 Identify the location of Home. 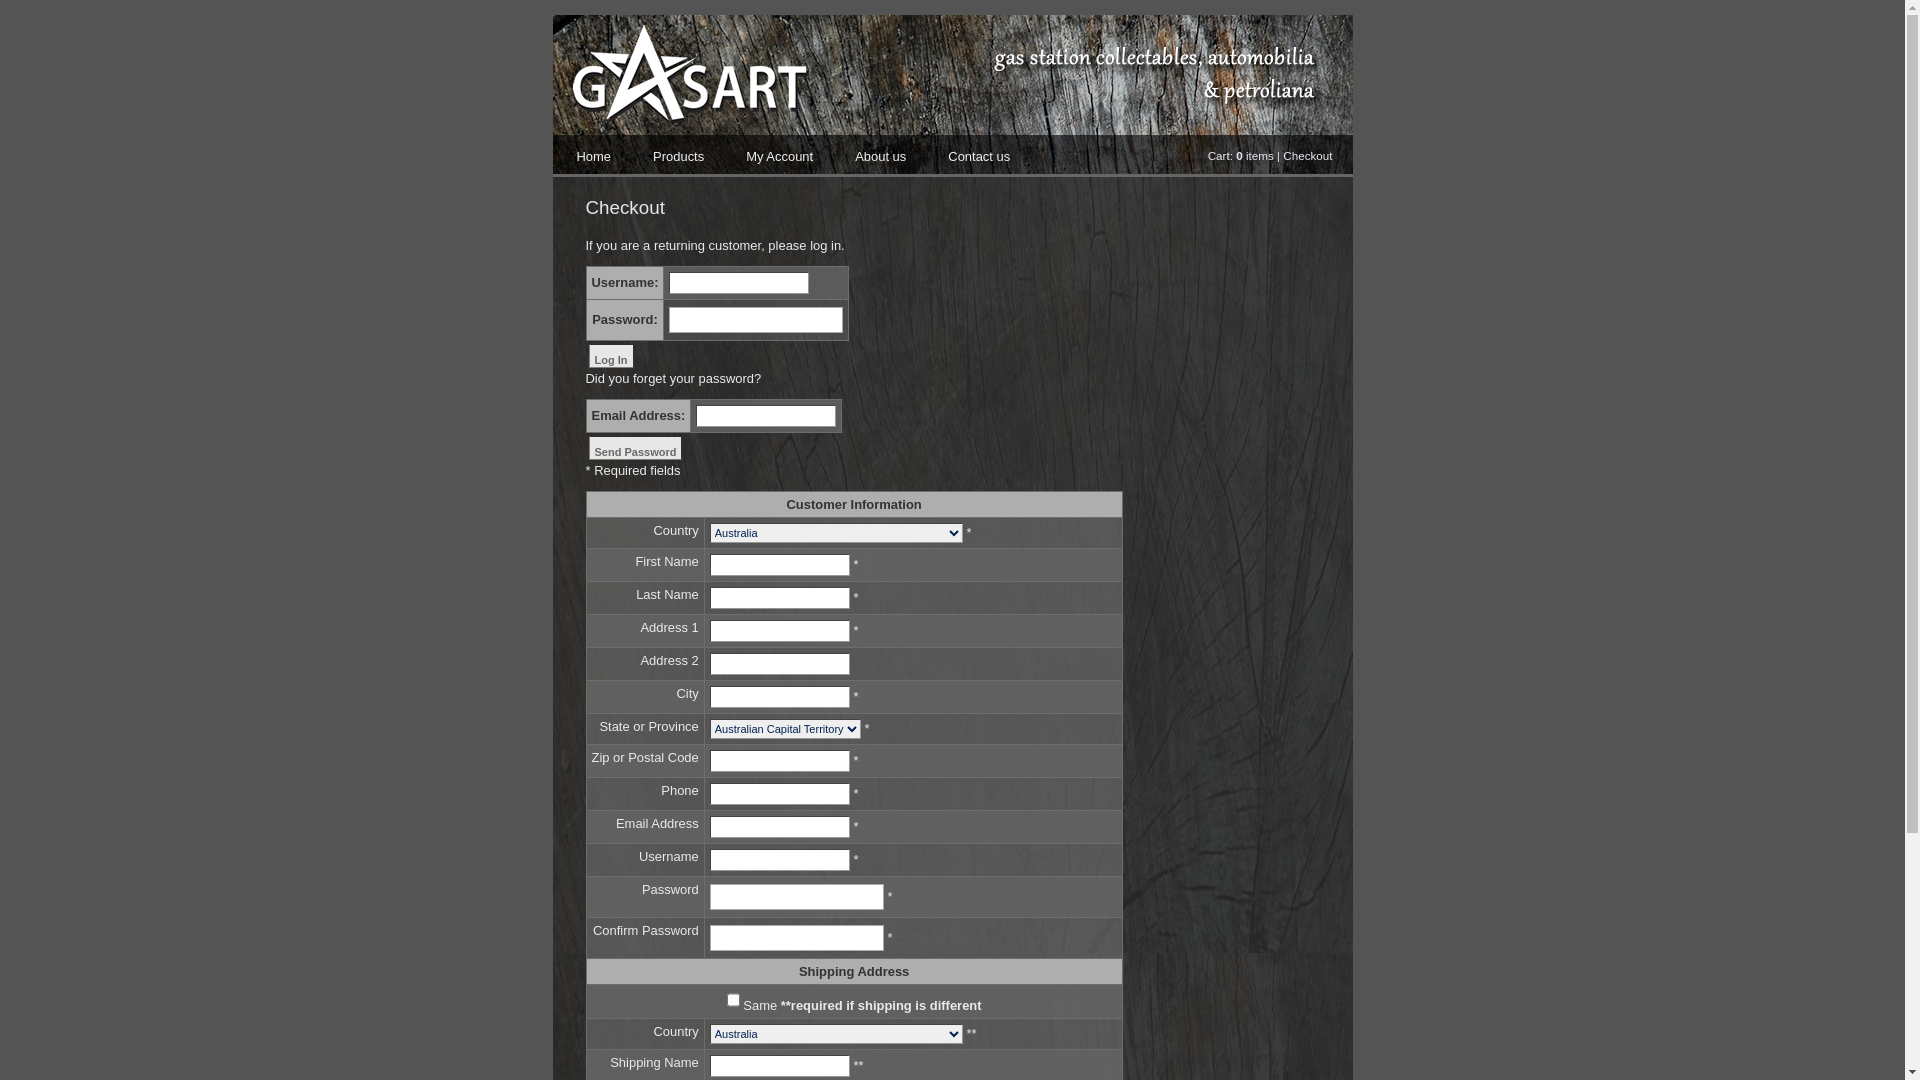
(594, 156).